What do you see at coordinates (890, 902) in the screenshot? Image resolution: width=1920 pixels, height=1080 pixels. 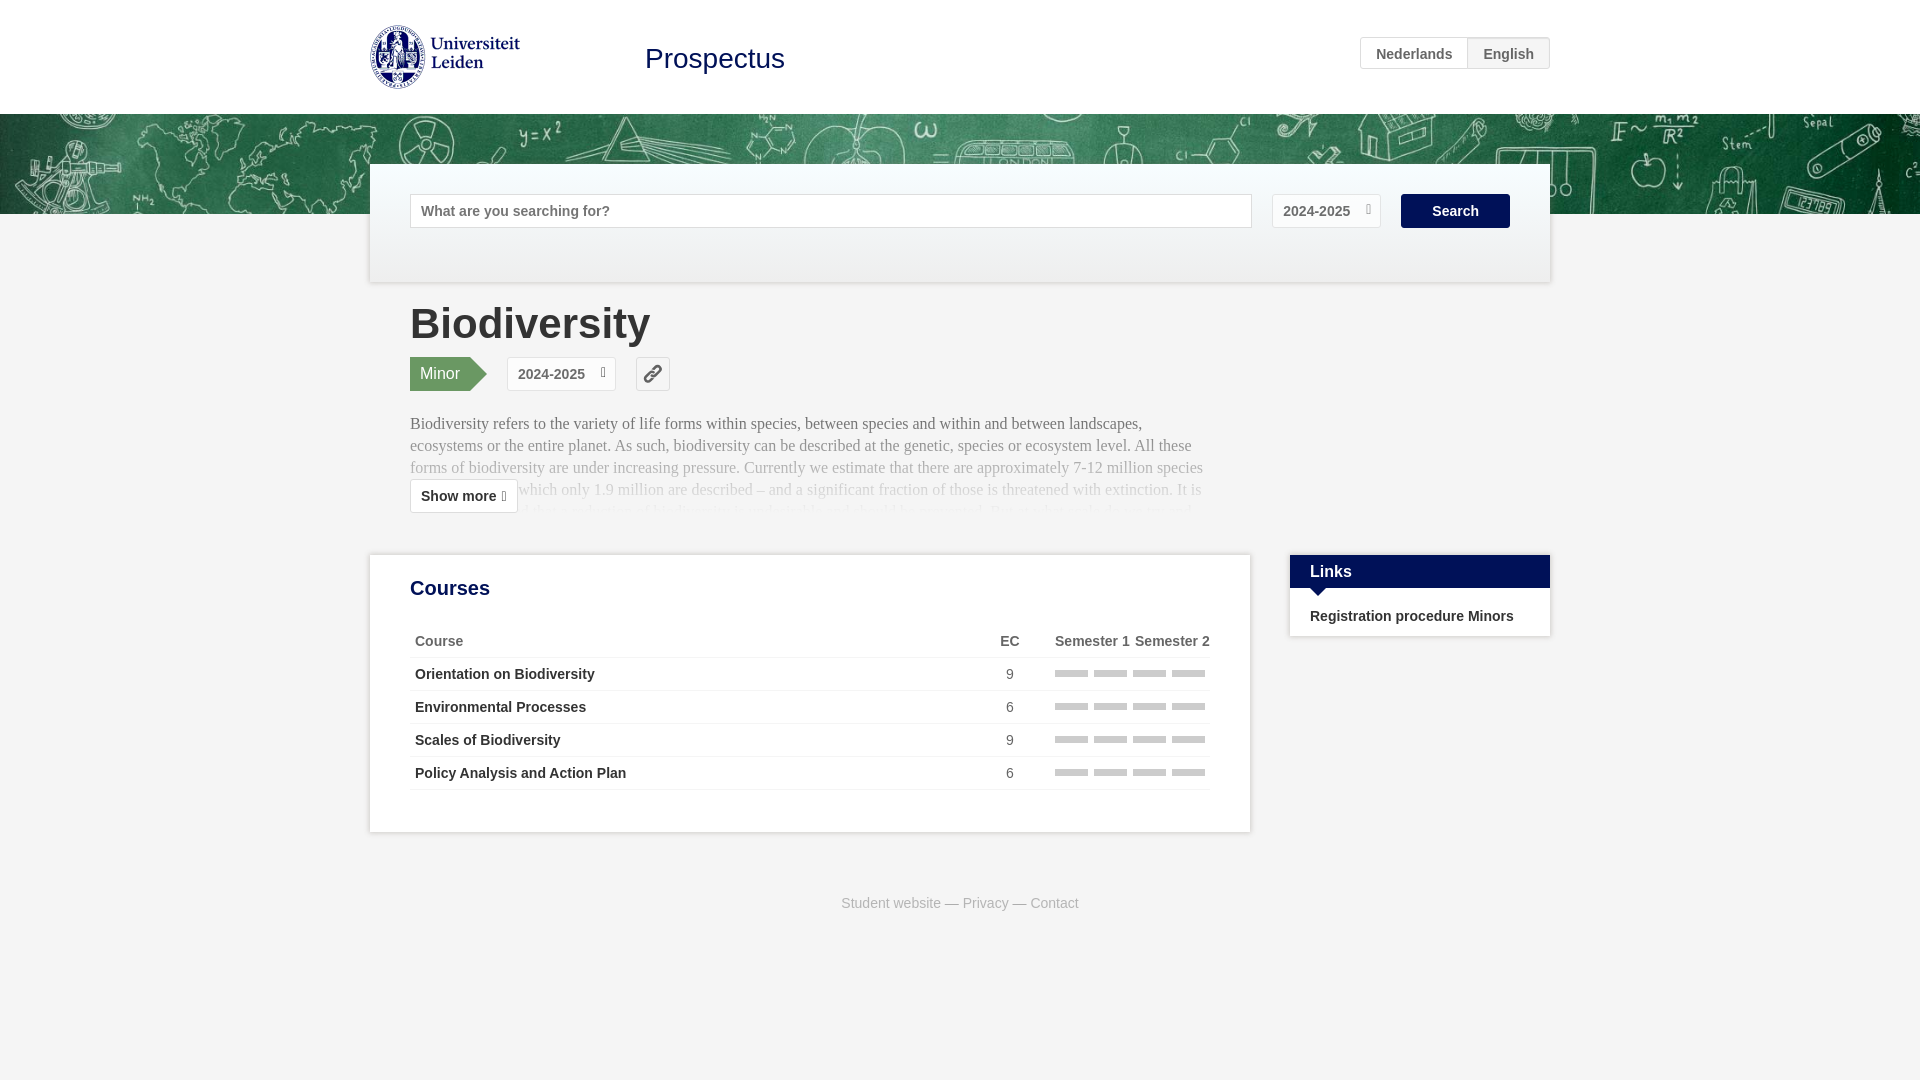 I see `Student website` at bounding box center [890, 902].